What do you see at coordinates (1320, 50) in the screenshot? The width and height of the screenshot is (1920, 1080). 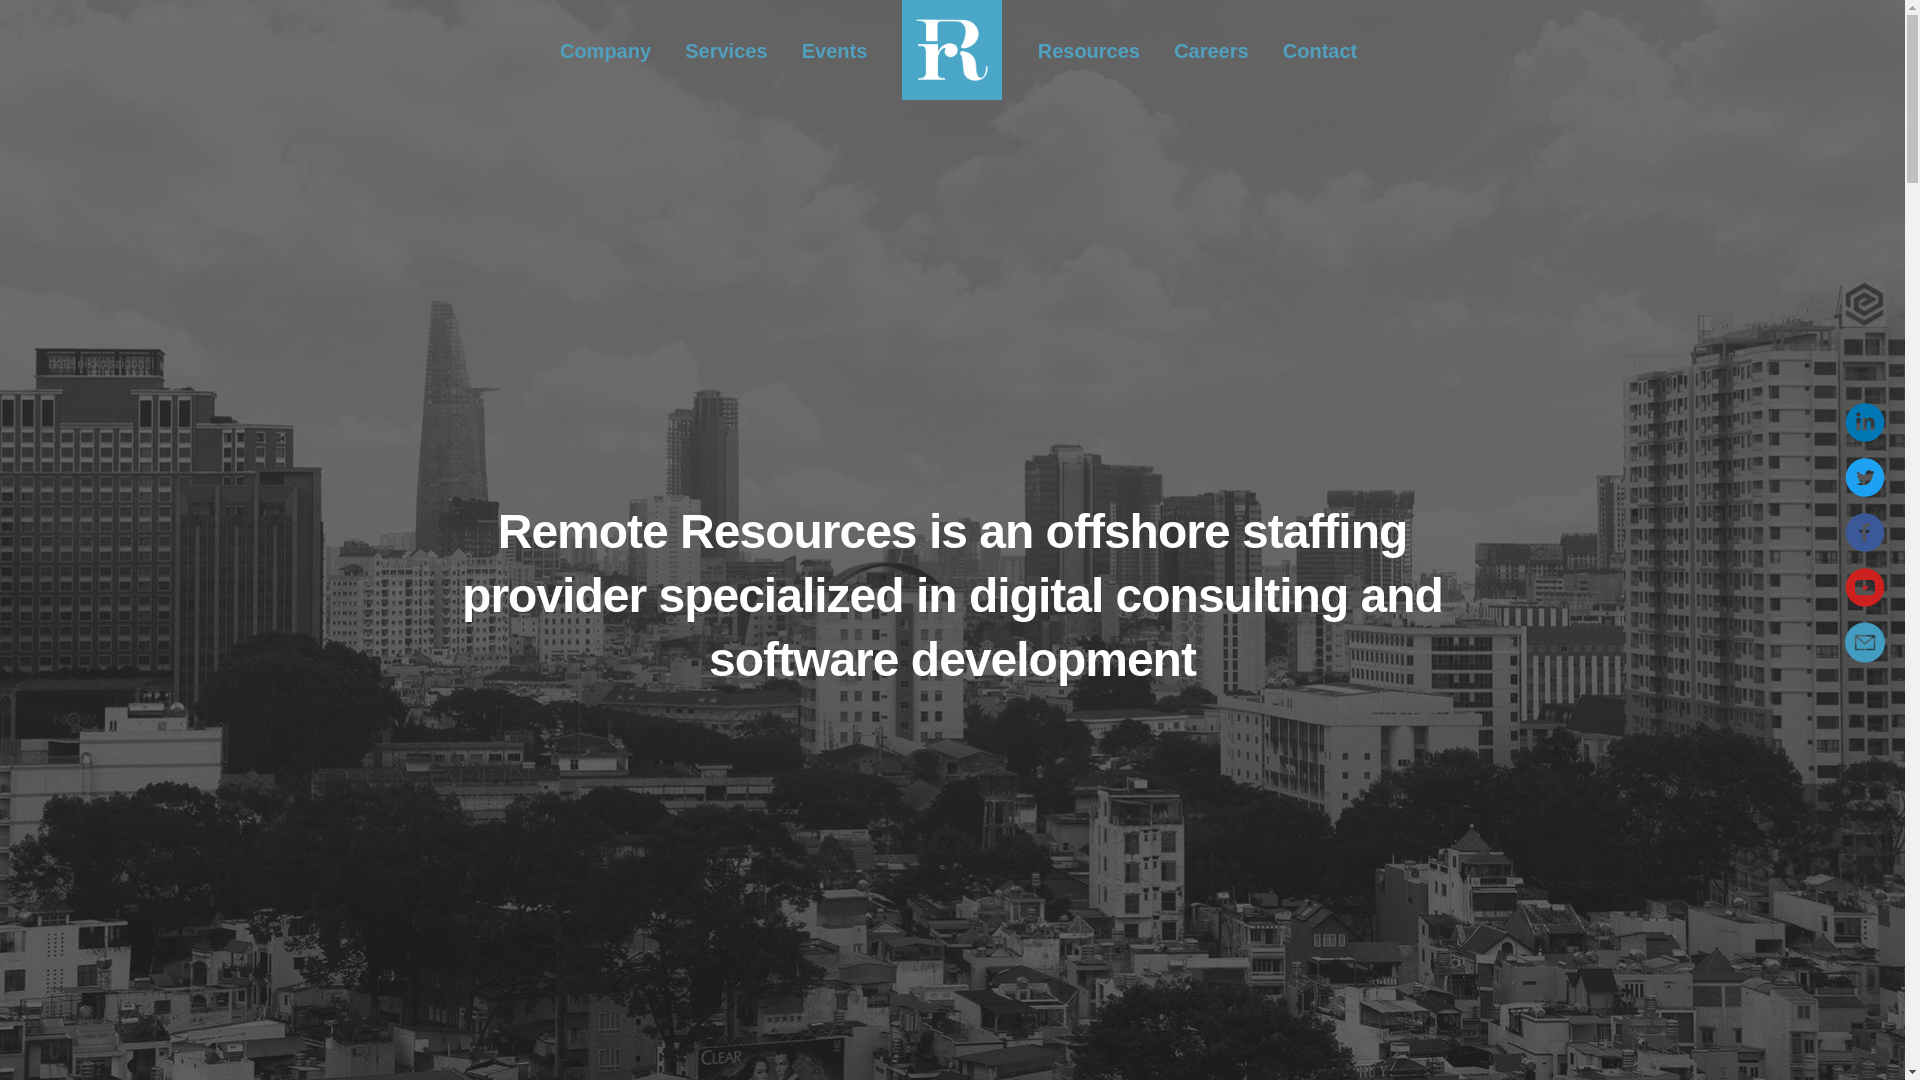 I see `Contact` at bounding box center [1320, 50].